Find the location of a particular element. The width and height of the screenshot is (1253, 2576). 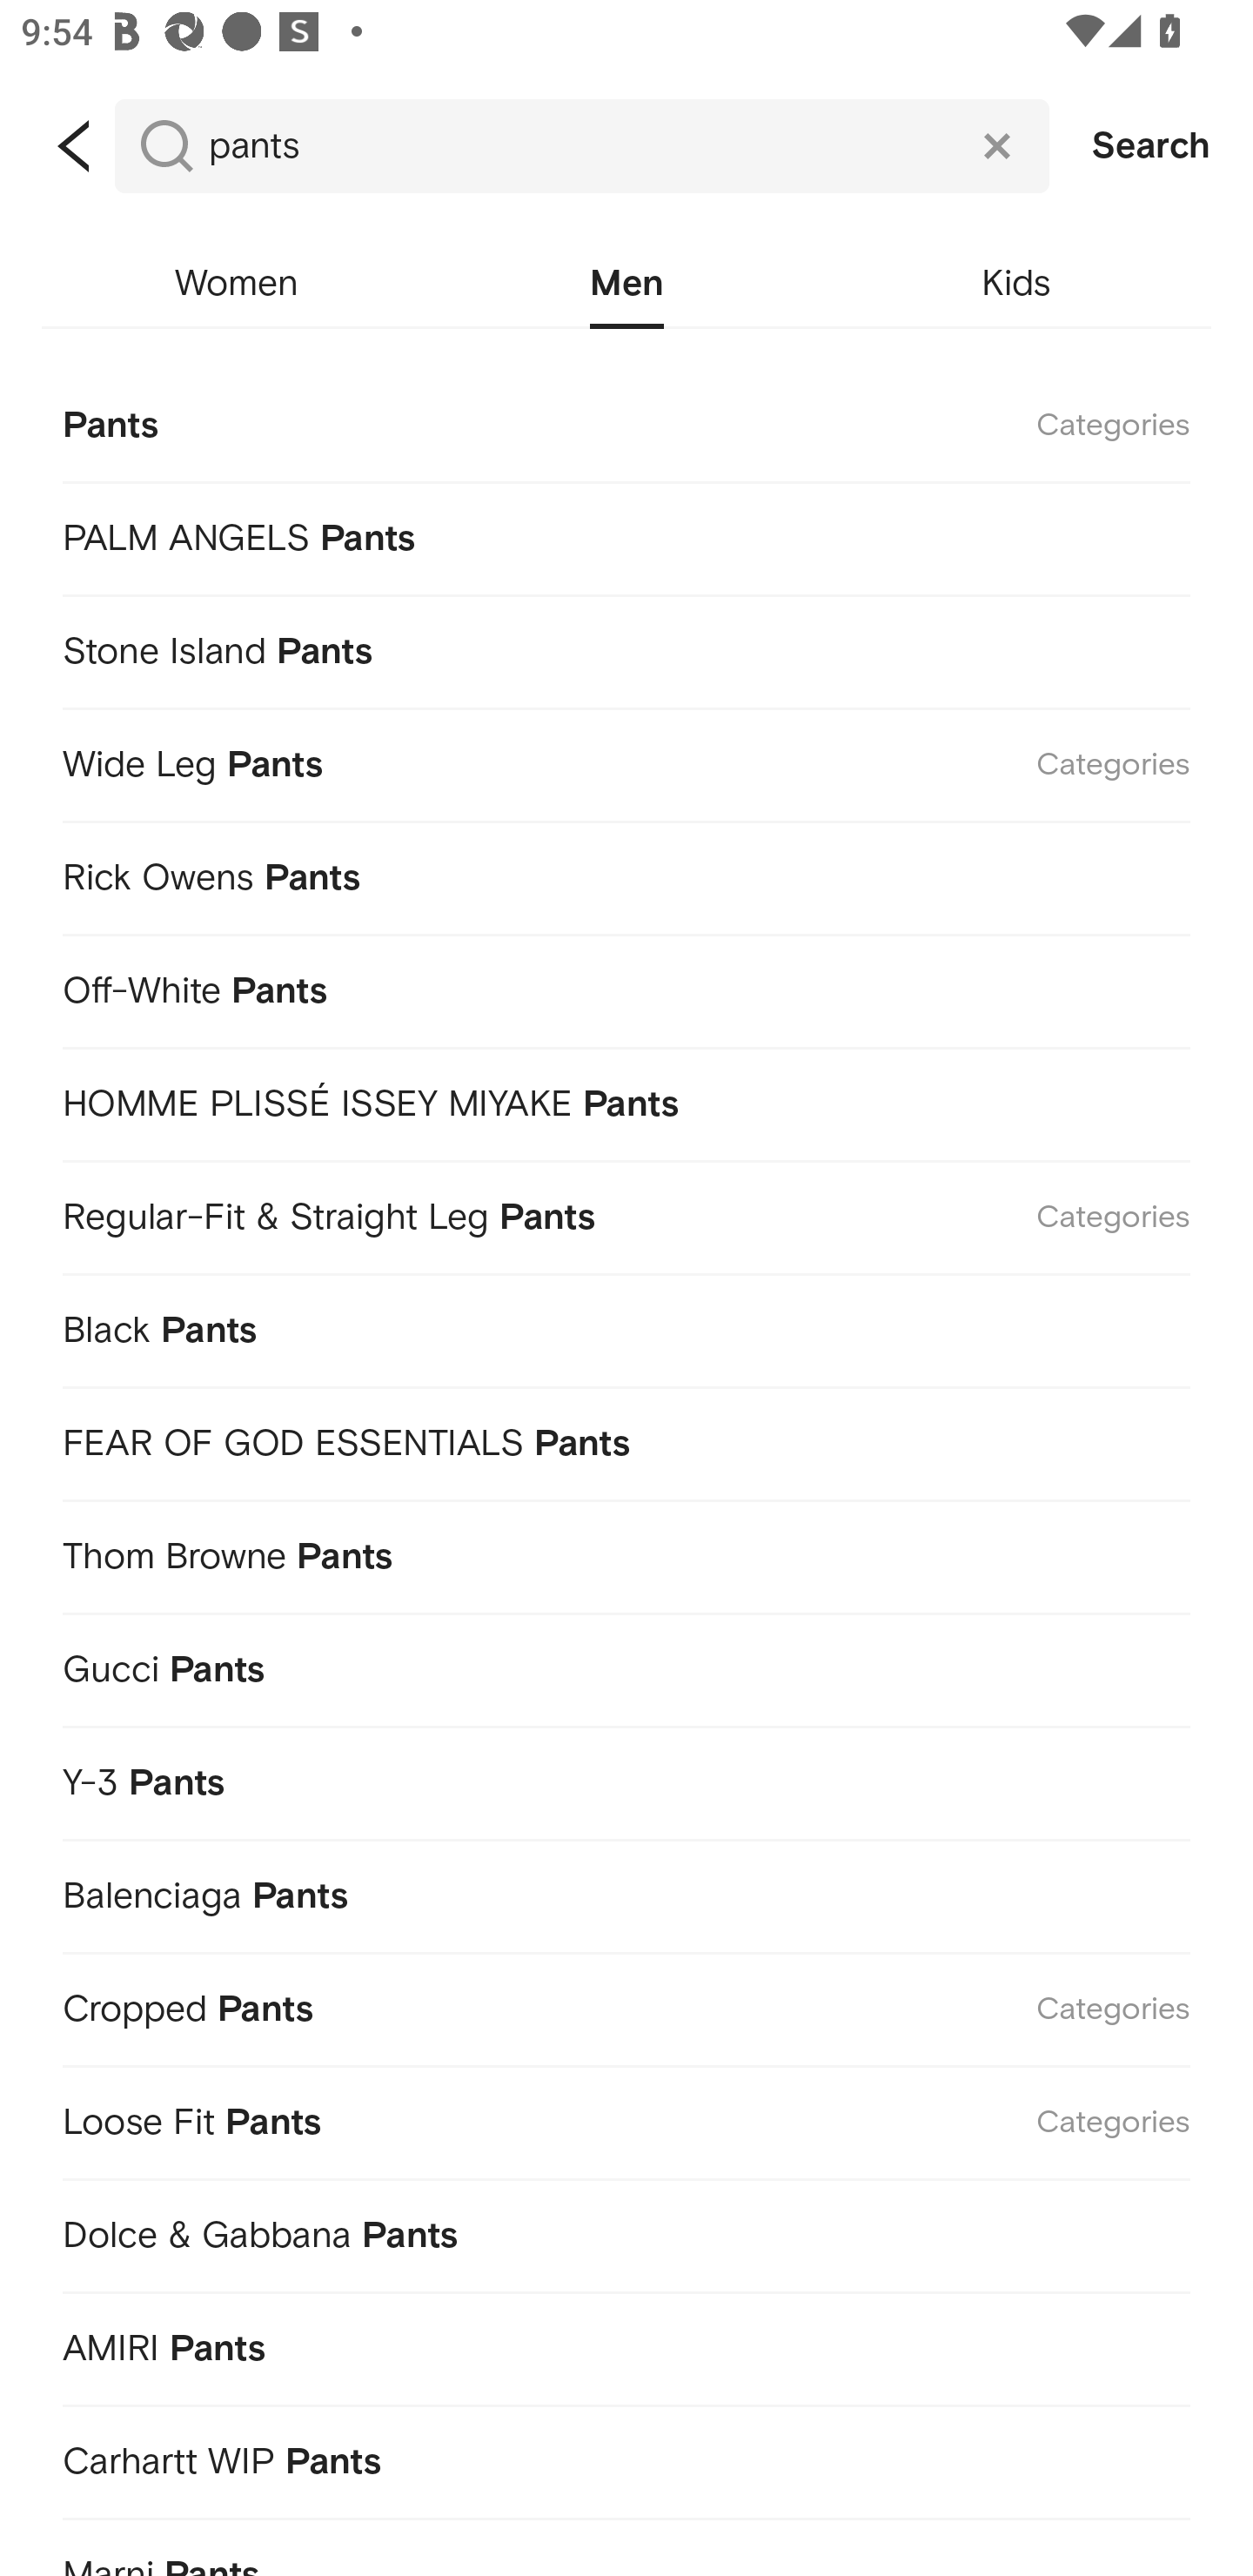

Women is located at coordinates (236, 284).